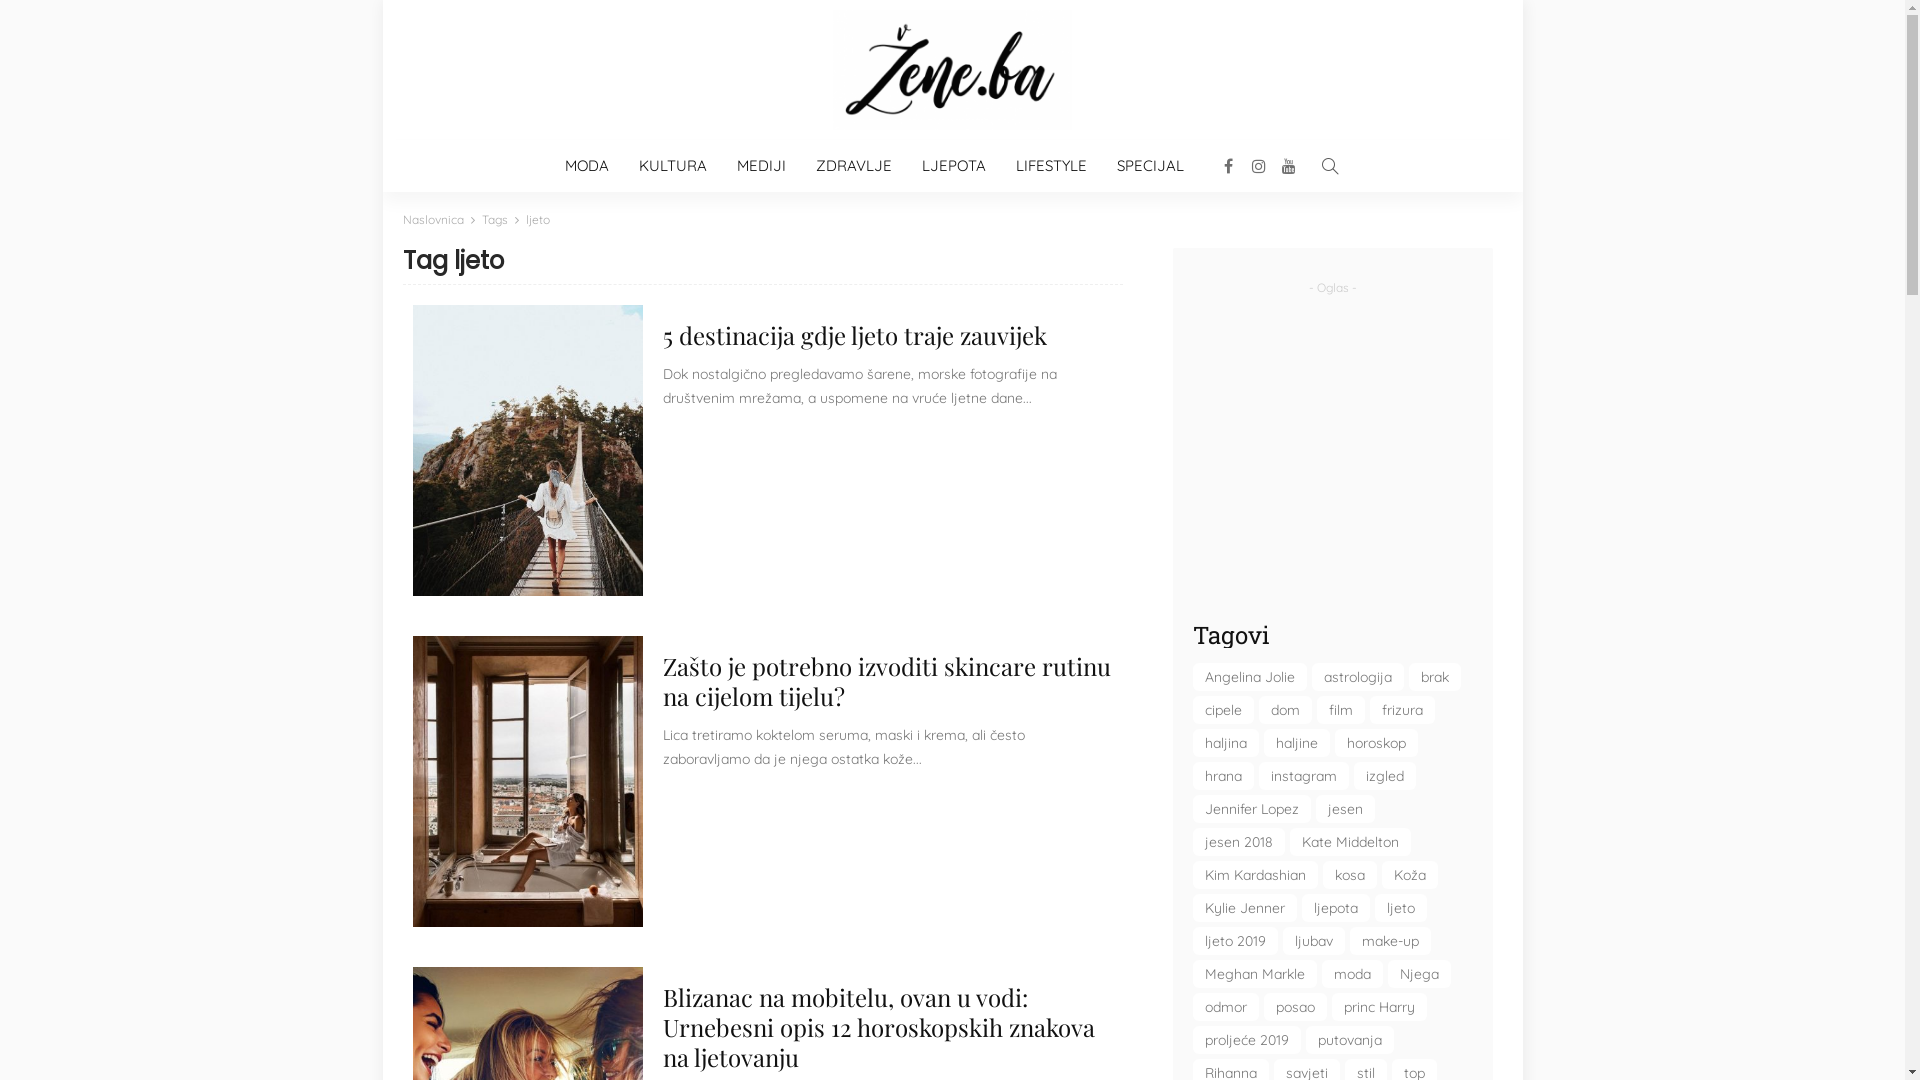  Describe the element at coordinates (1332, 443) in the screenshot. I see `Advertisement` at that location.